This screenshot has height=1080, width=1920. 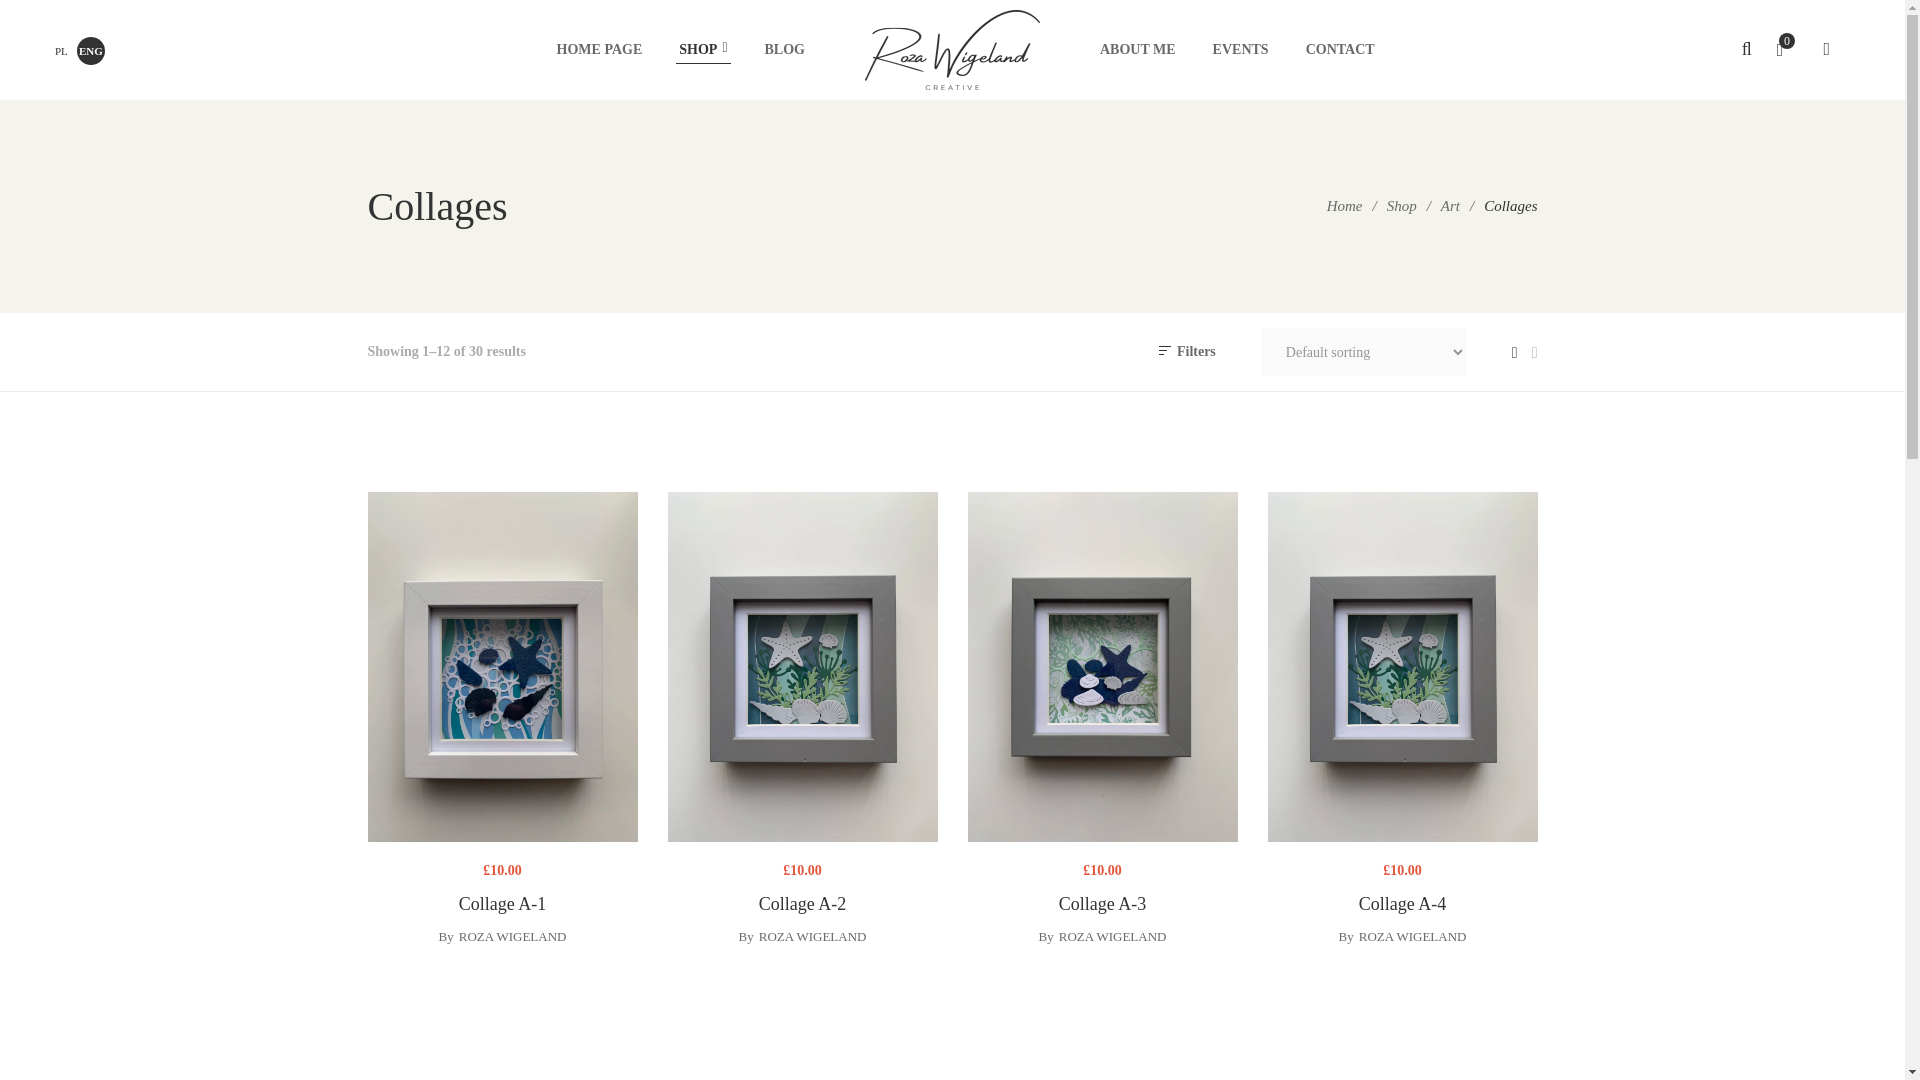 I want to click on ABOUT ME, so click(x=1138, y=50).